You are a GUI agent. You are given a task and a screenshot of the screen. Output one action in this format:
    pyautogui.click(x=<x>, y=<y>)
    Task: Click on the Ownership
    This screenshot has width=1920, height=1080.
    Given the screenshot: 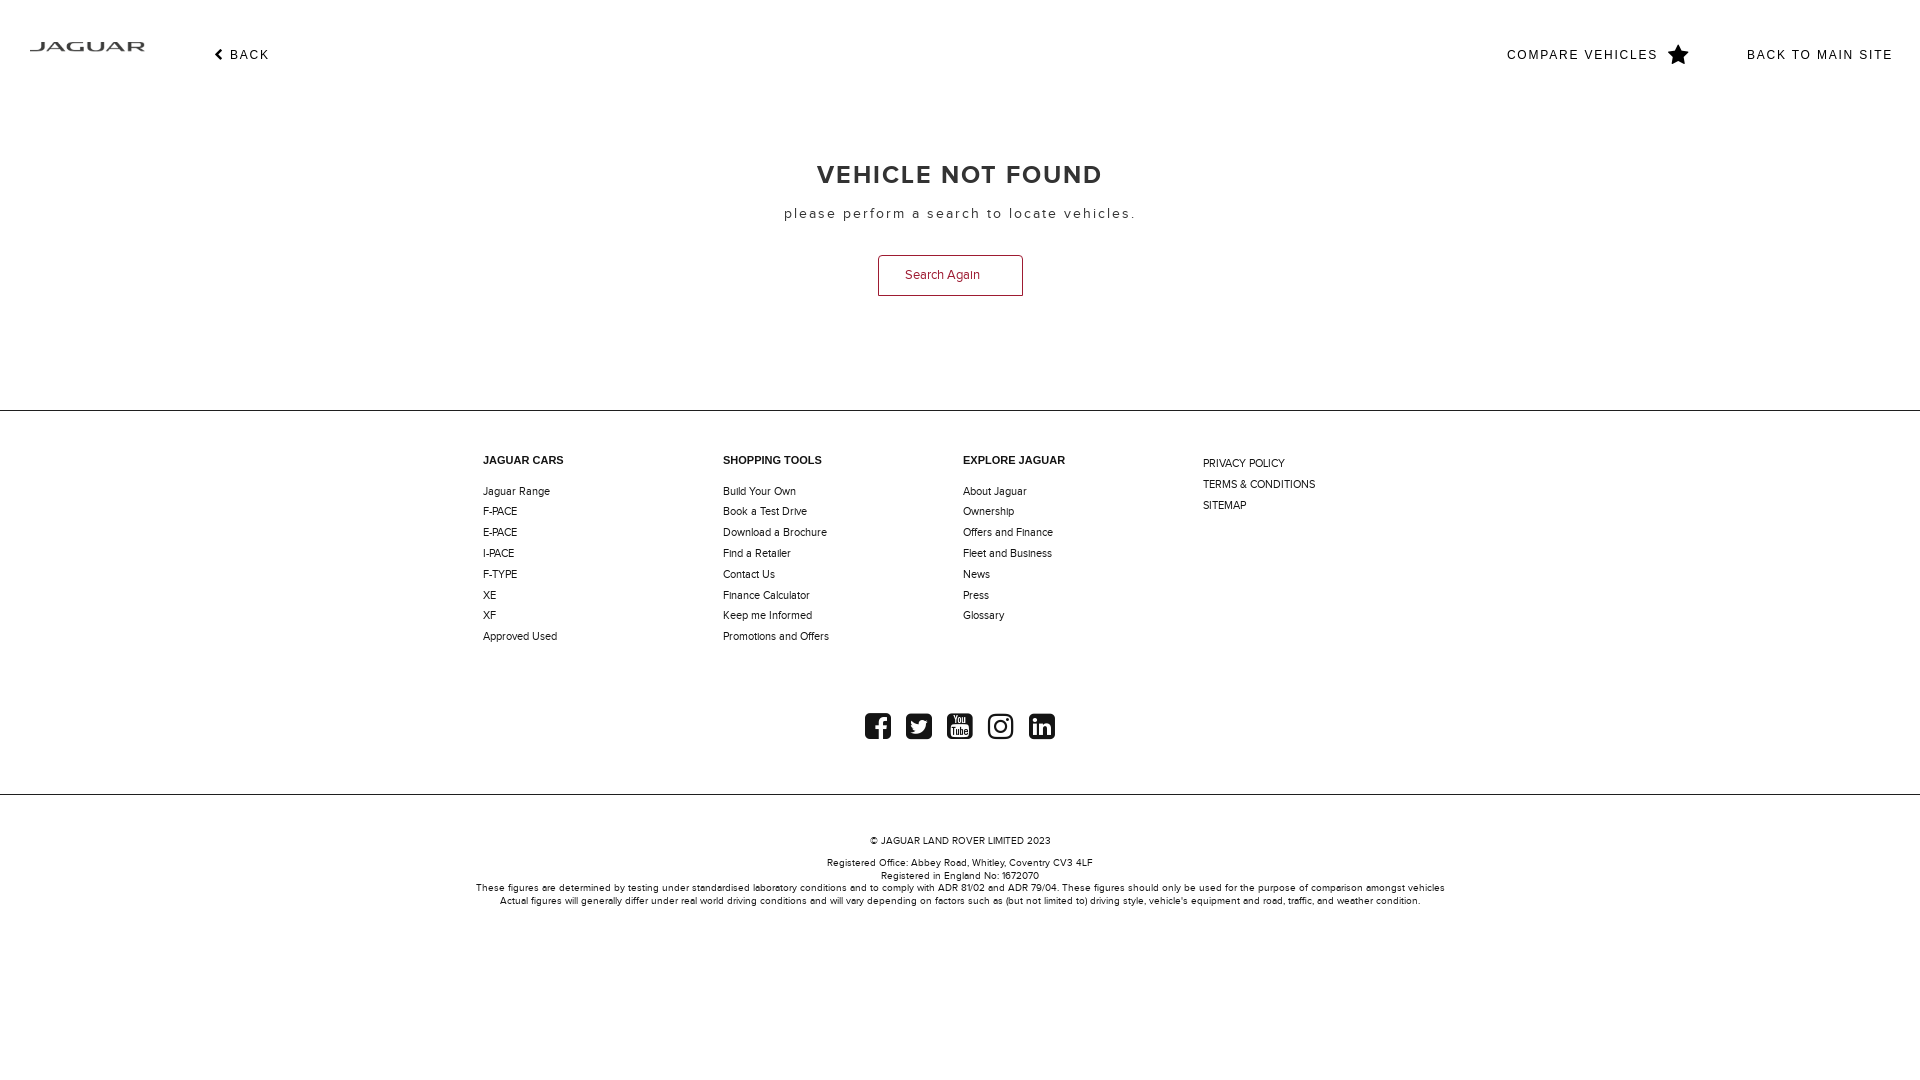 What is the action you would take?
    pyautogui.click(x=988, y=512)
    